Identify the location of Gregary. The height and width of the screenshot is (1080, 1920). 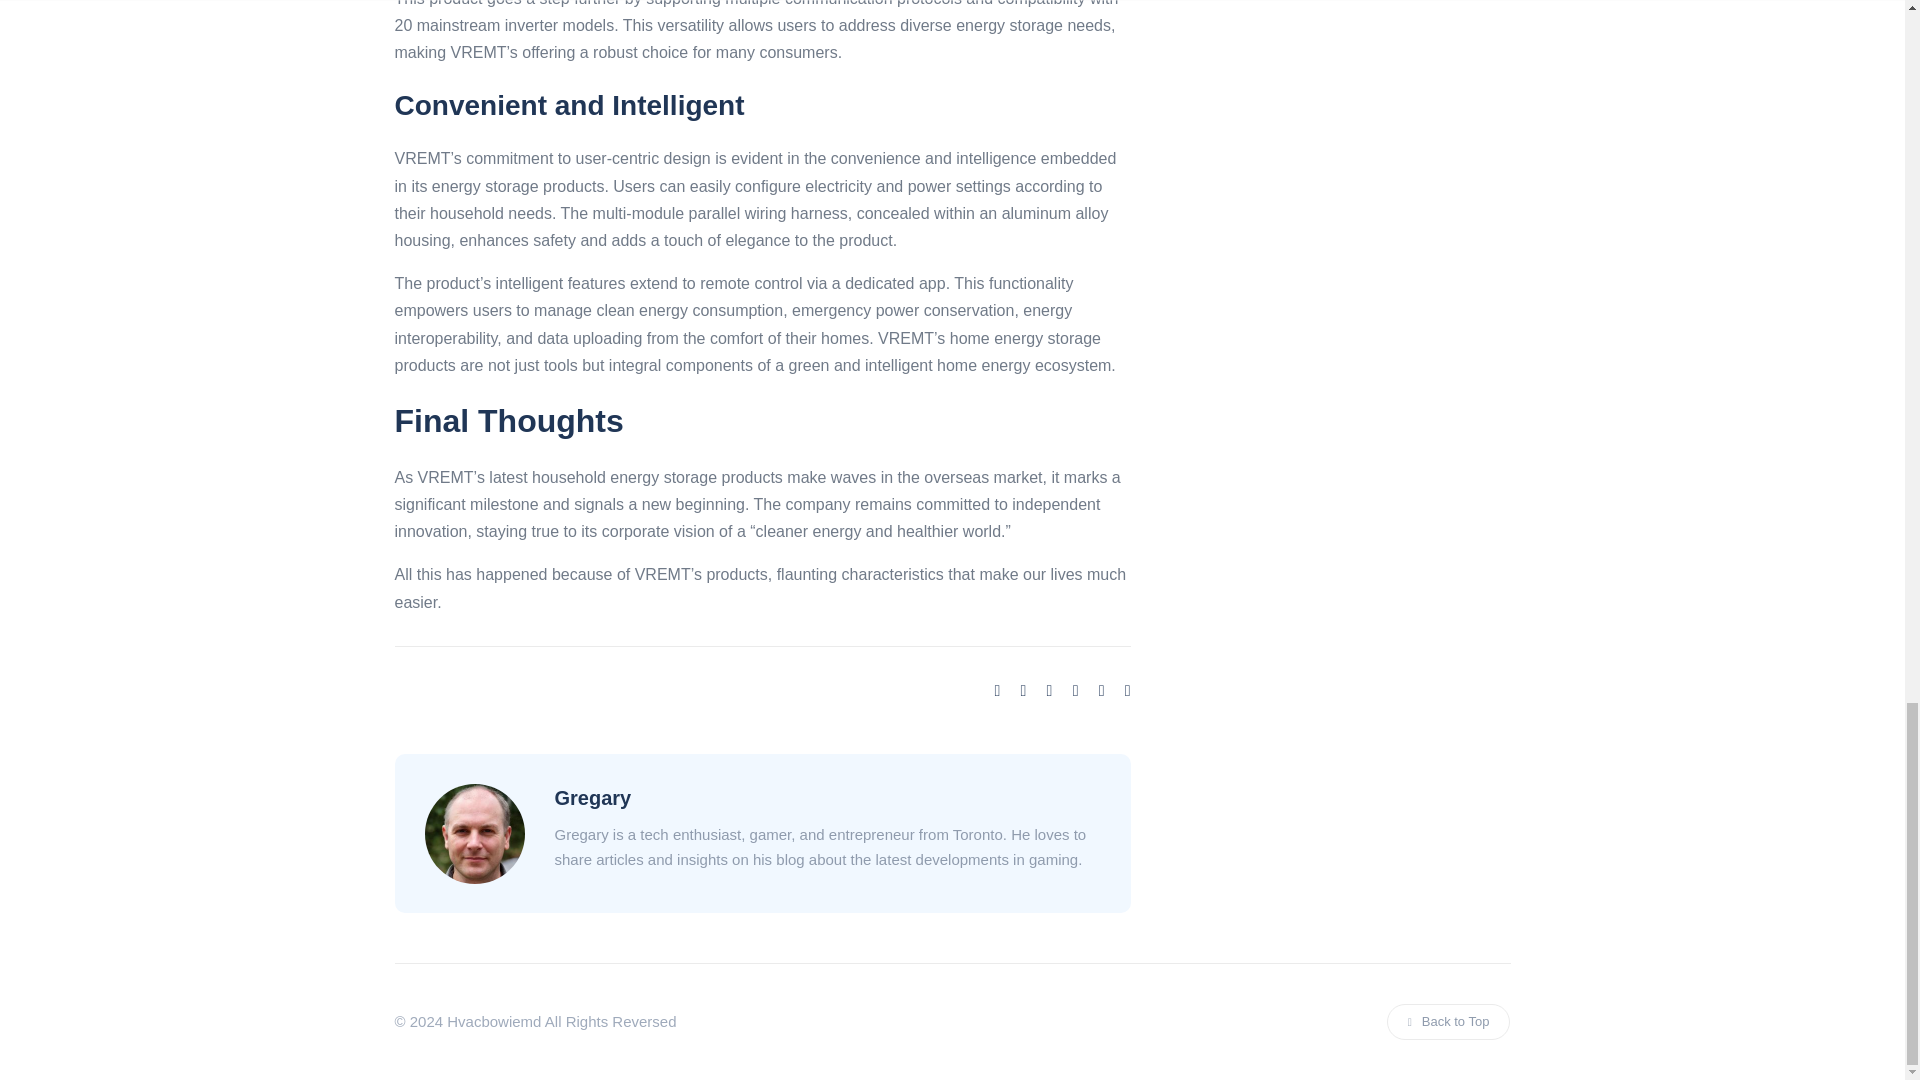
(592, 798).